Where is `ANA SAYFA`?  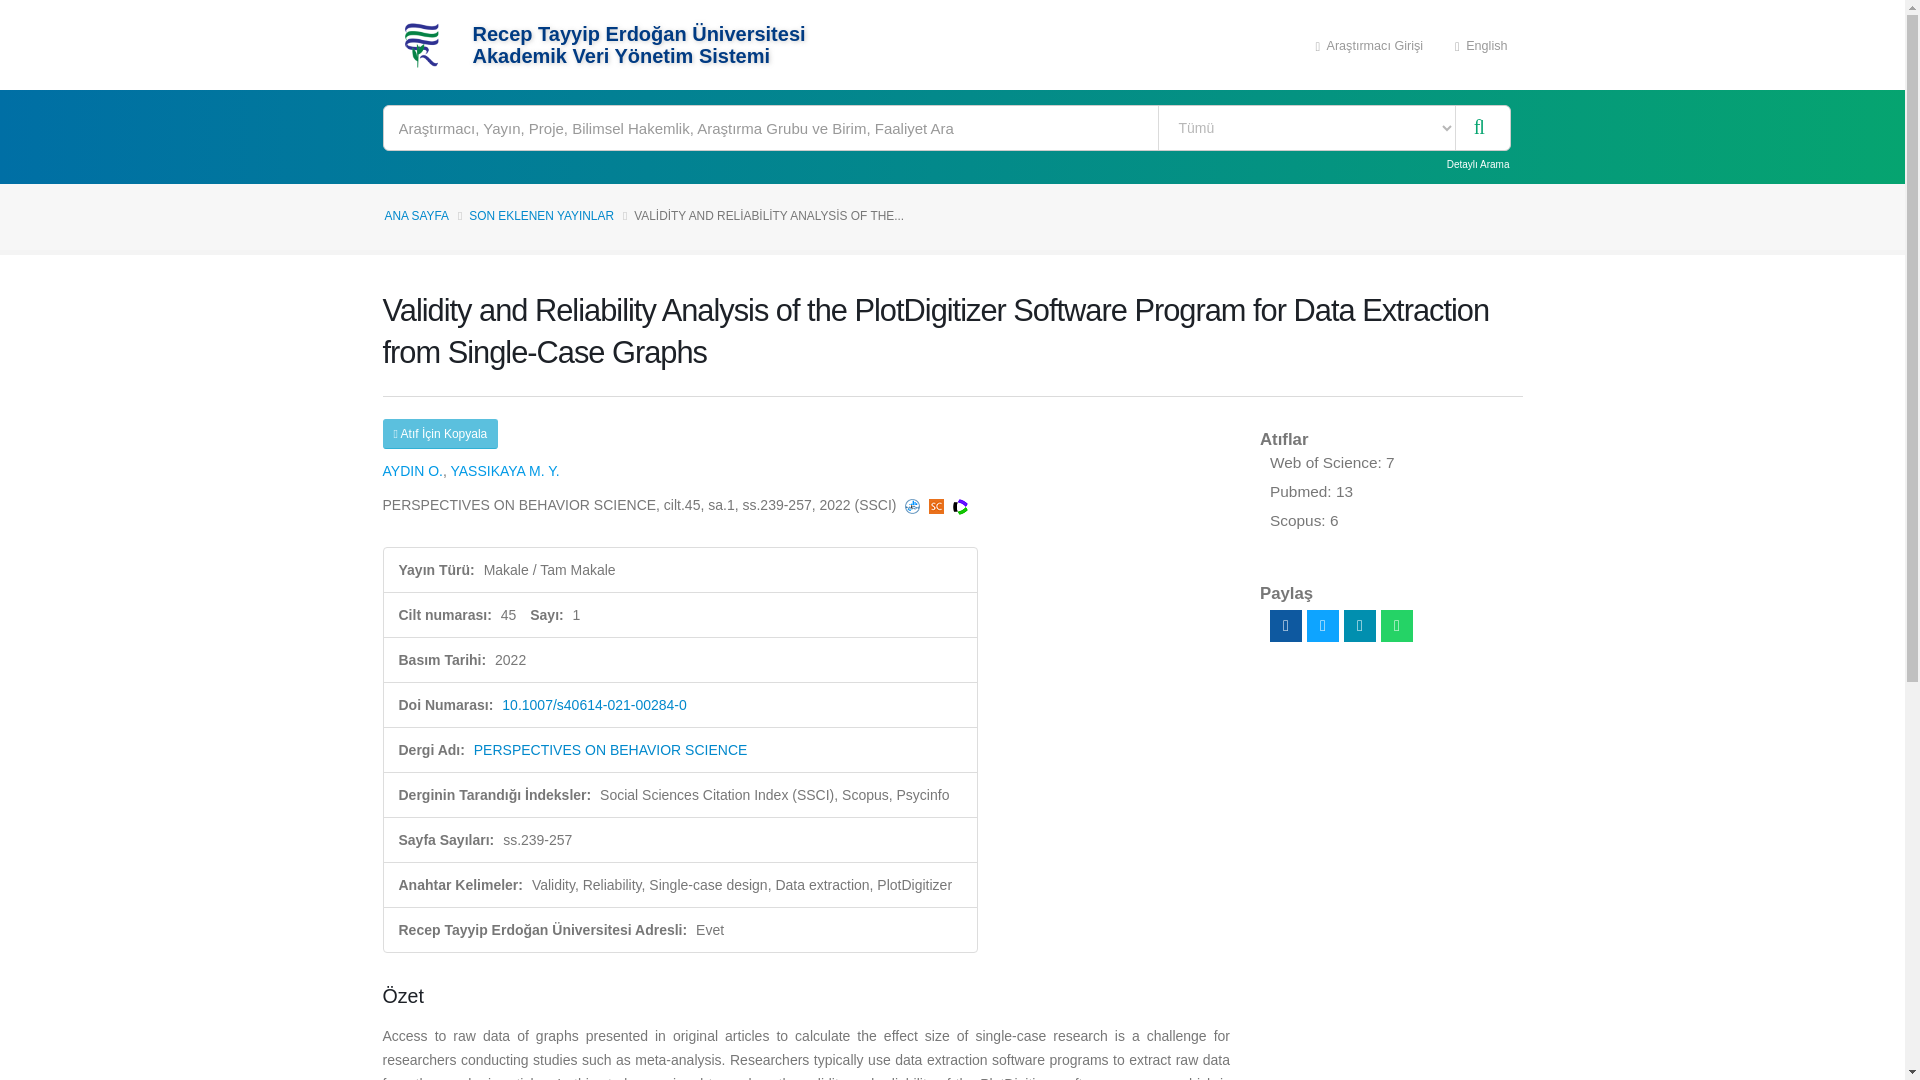
ANA SAYFA is located at coordinates (416, 216).